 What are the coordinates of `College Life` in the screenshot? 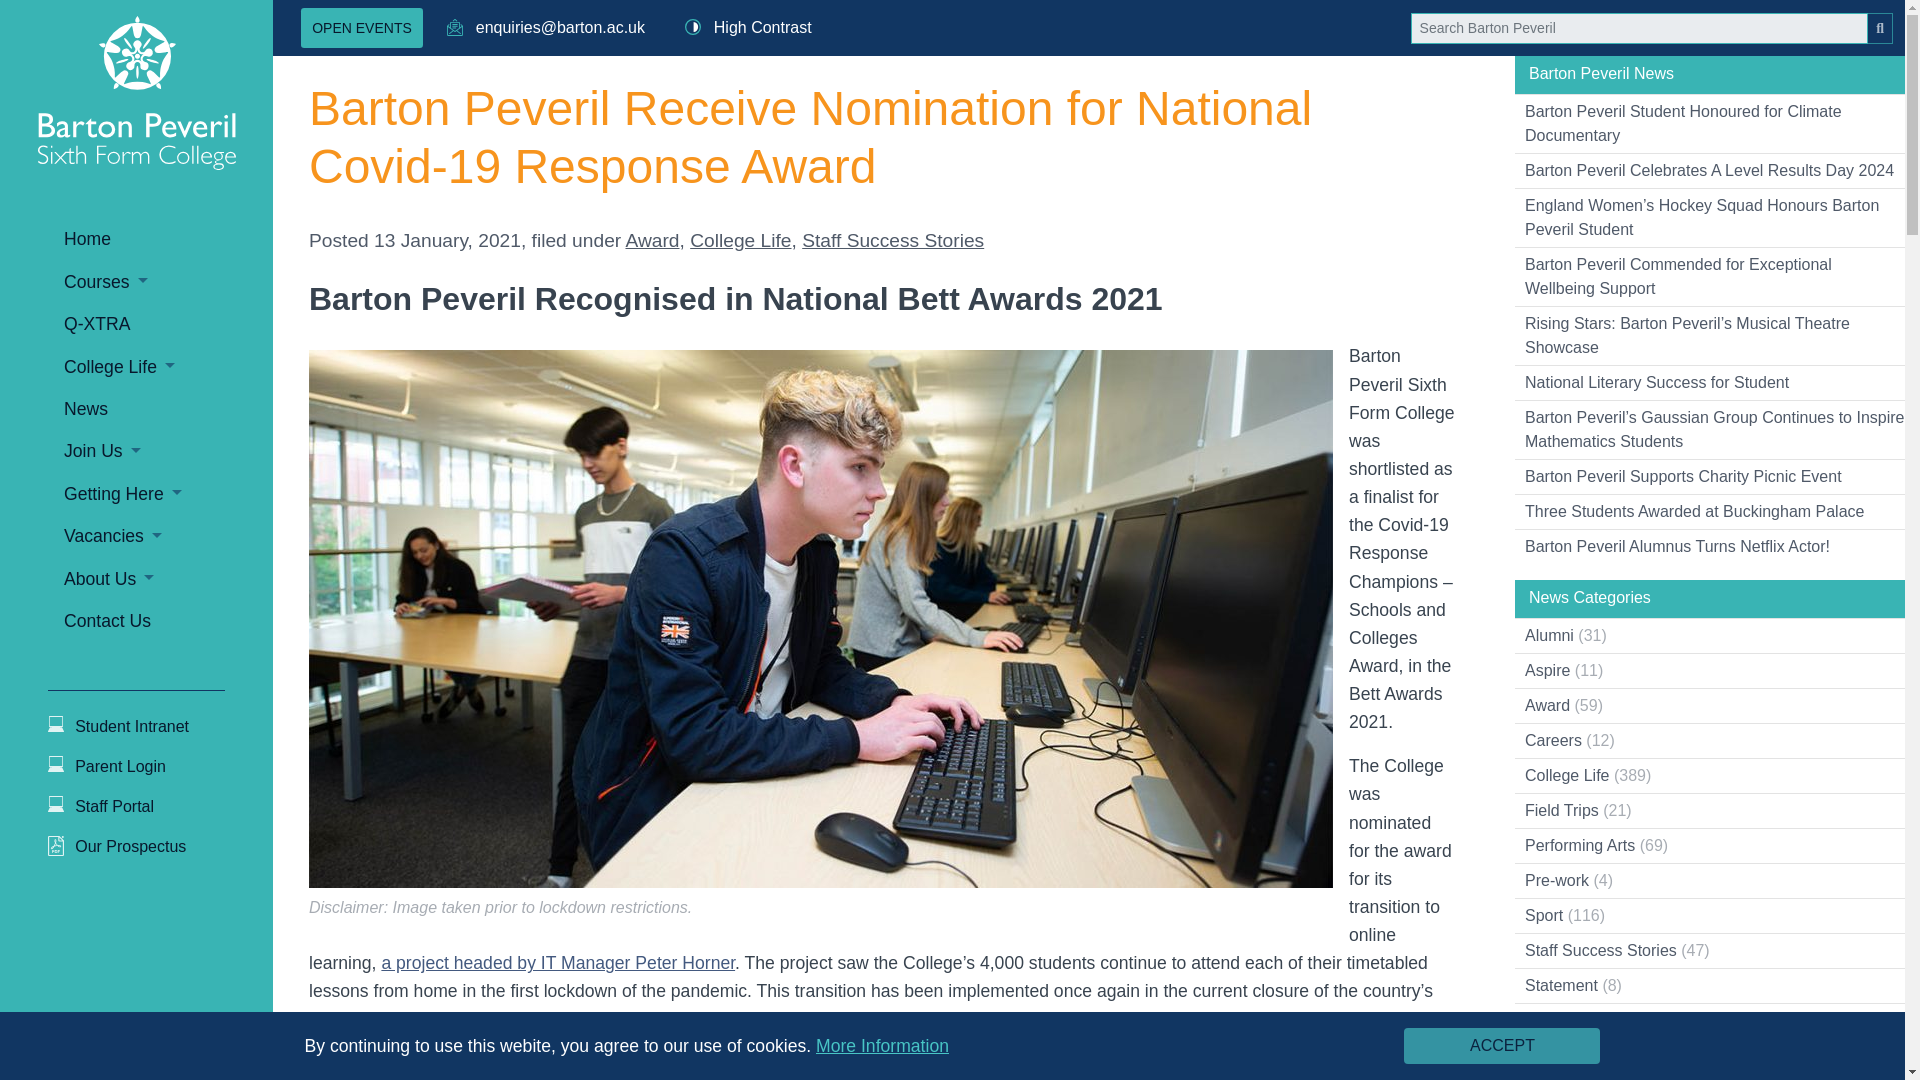 It's located at (168, 366).